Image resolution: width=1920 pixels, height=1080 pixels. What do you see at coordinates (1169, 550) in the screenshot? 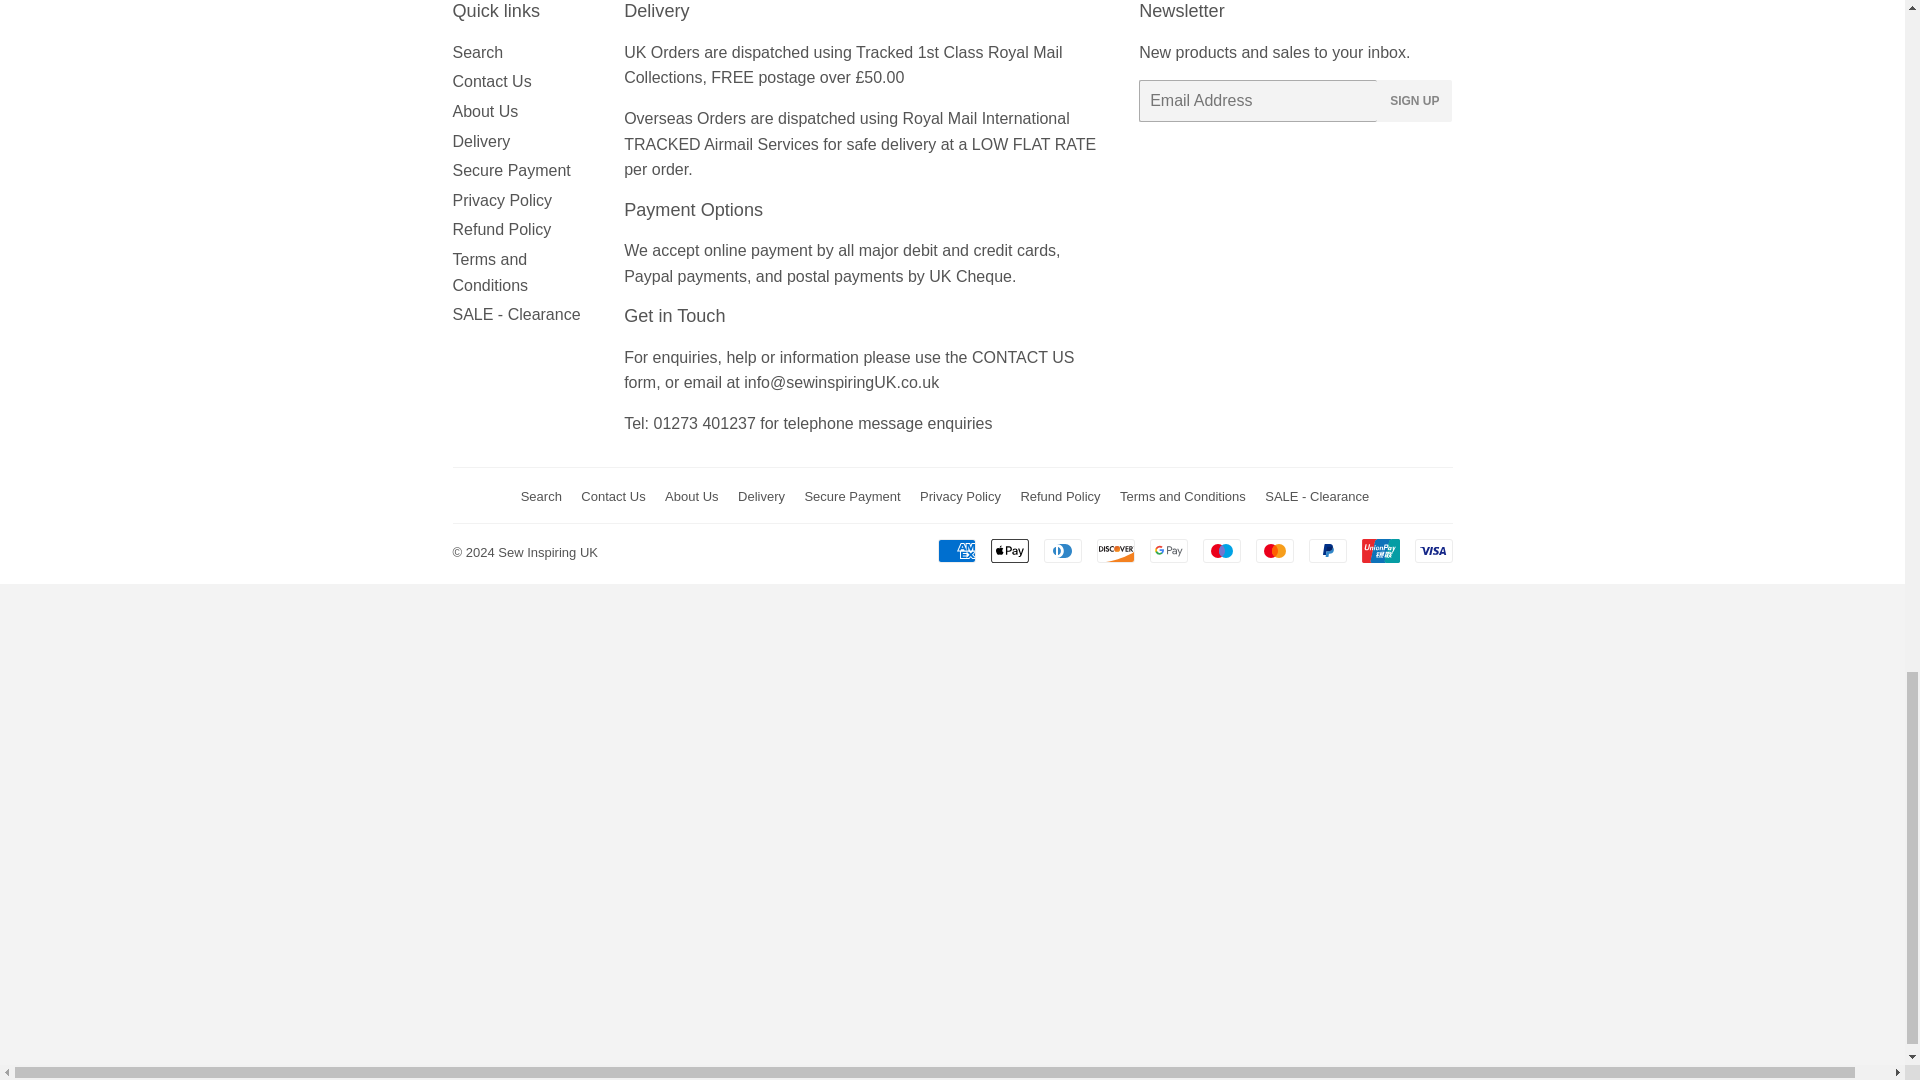
I see `Google Pay` at bounding box center [1169, 550].